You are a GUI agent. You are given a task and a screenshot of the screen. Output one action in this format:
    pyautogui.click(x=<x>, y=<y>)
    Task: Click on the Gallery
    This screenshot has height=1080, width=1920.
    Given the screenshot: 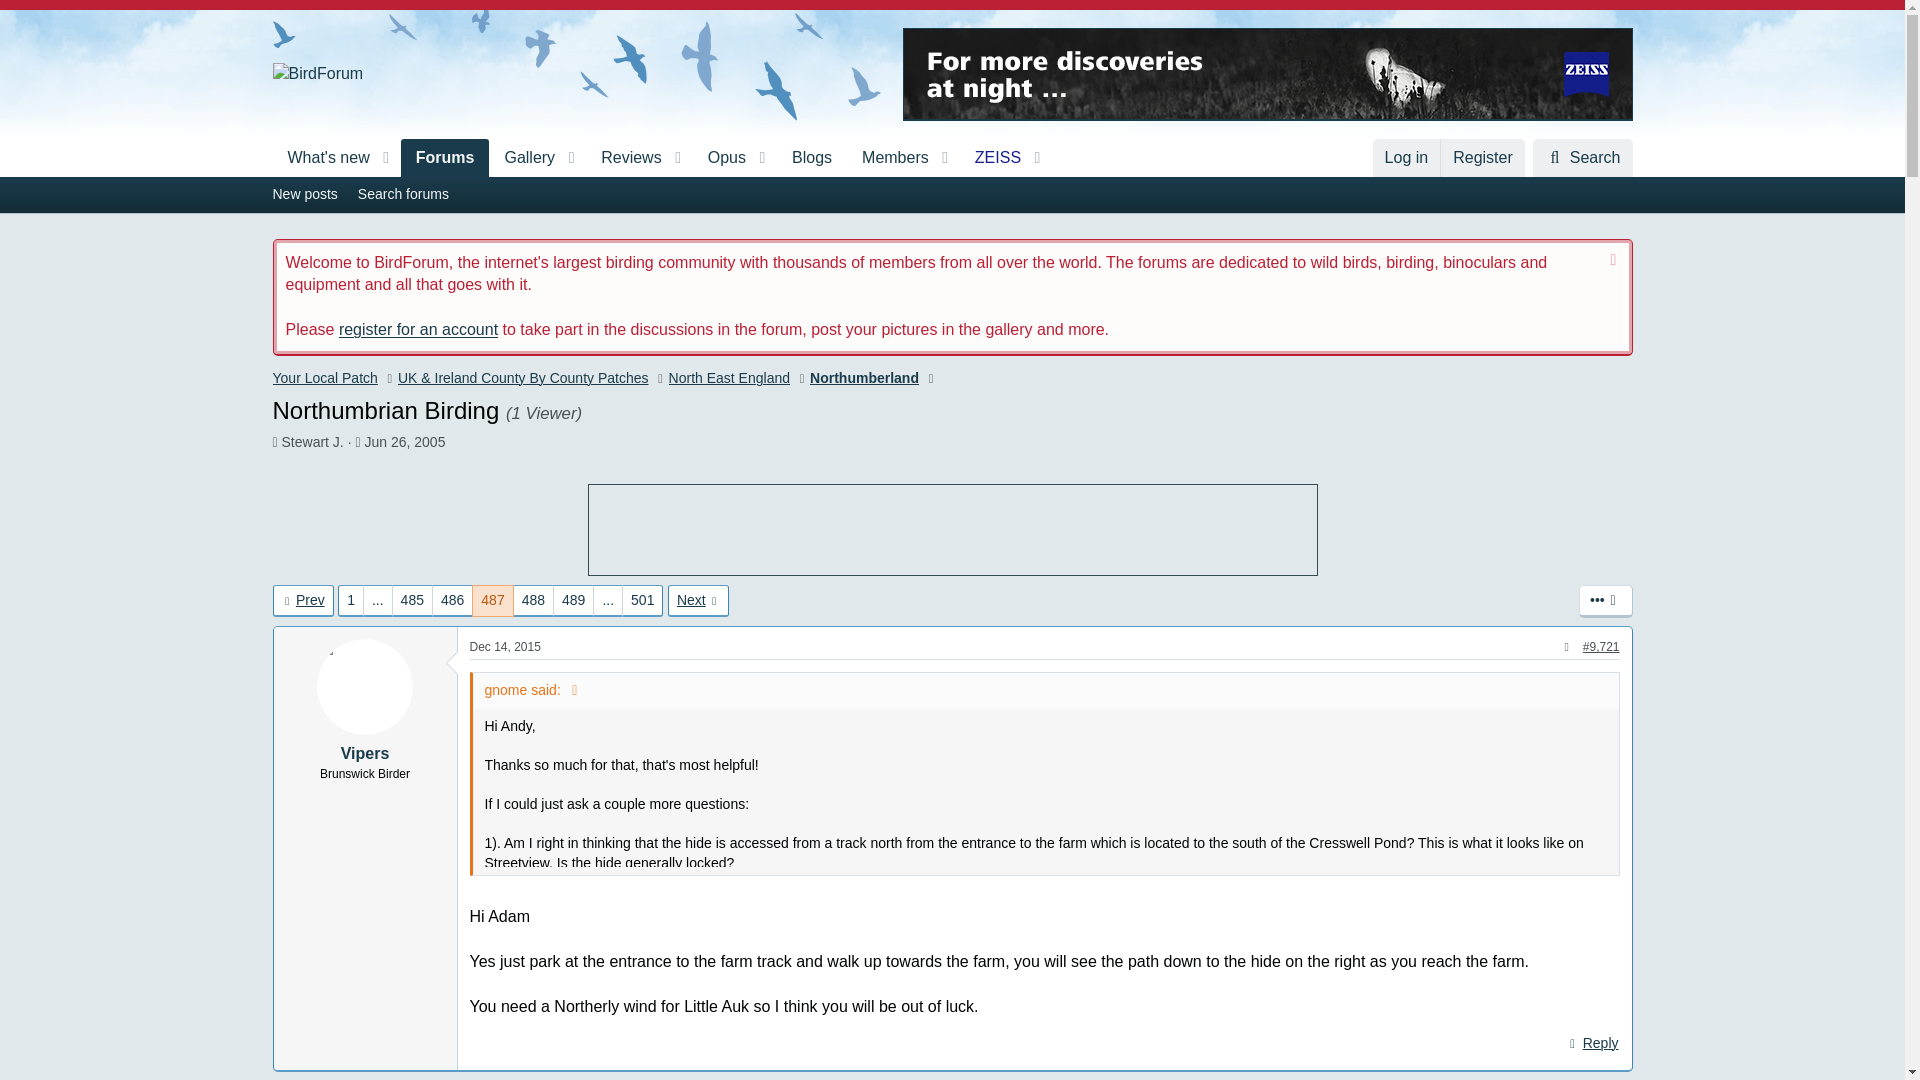 What is the action you would take?
    pyautogui.click(x=608, y=600)
    